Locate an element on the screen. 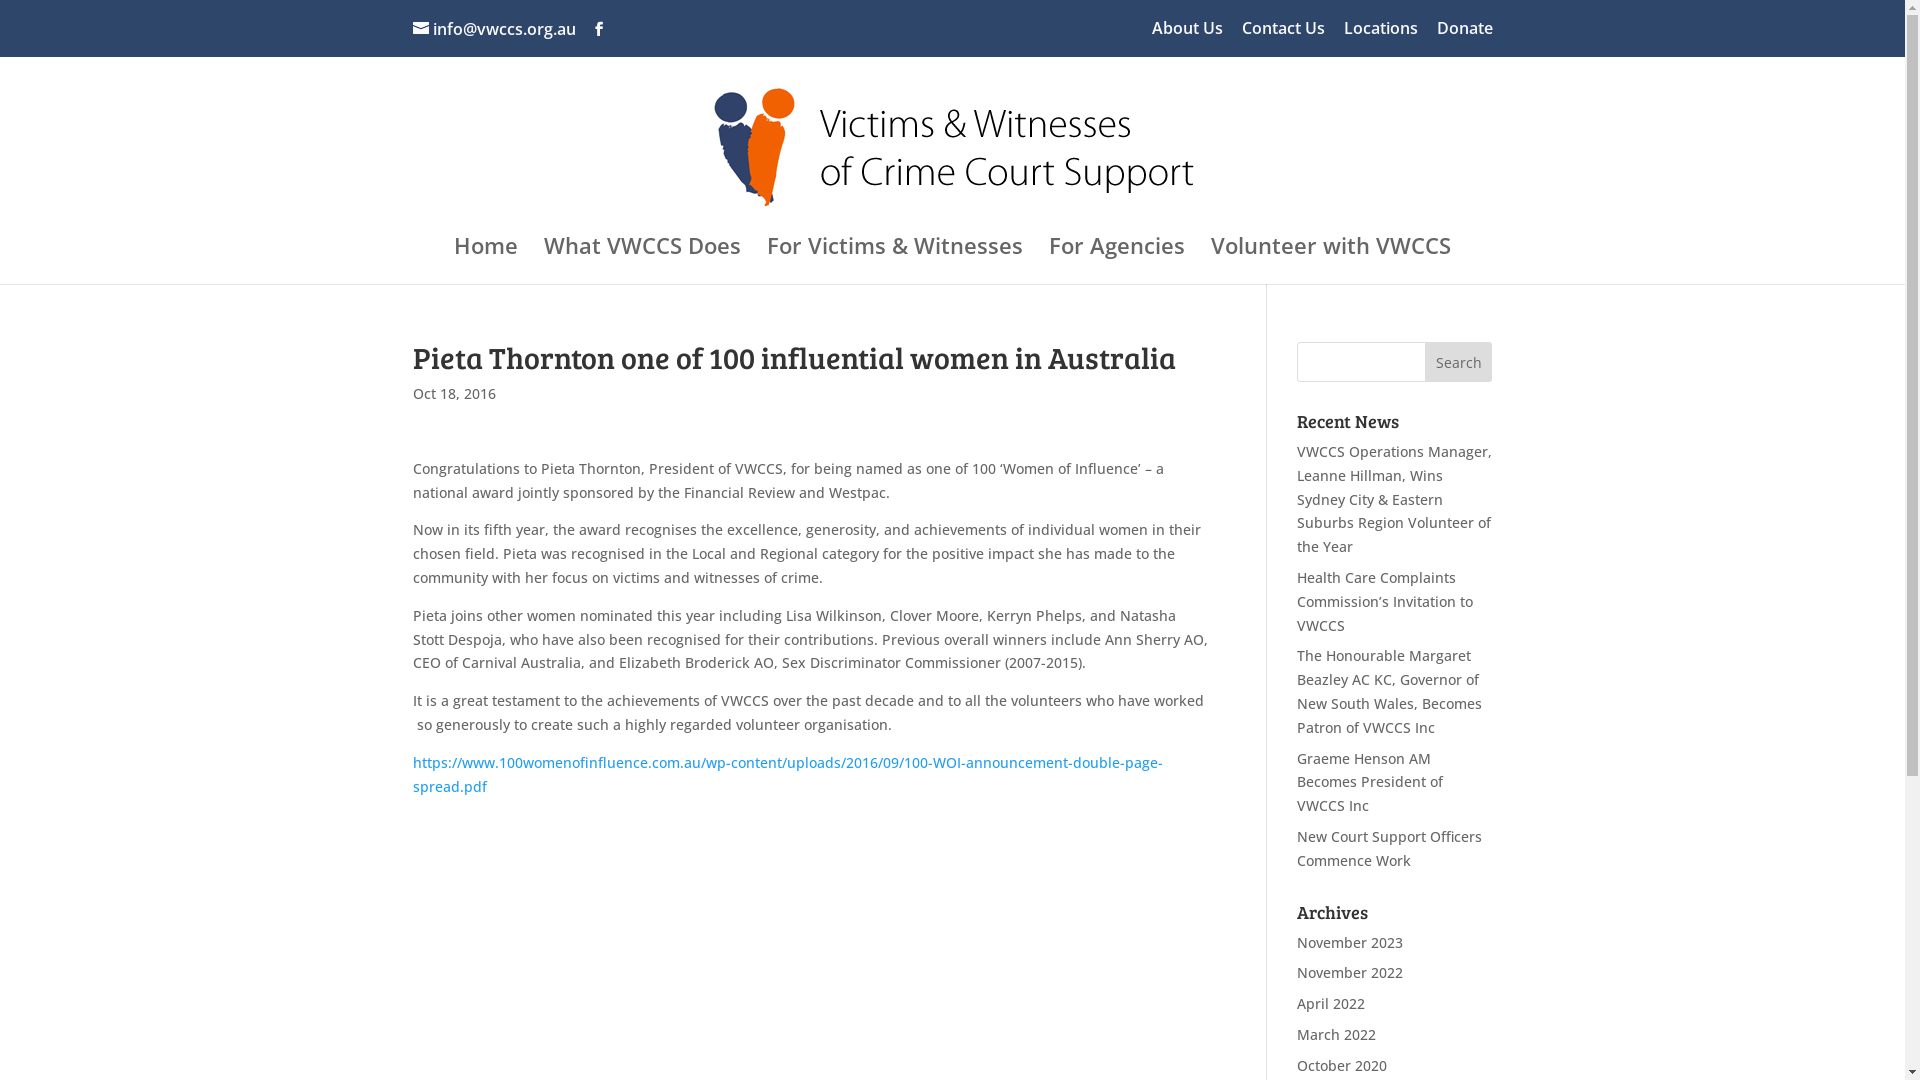  What VWCCS Does is located at coordinates (642, 261).